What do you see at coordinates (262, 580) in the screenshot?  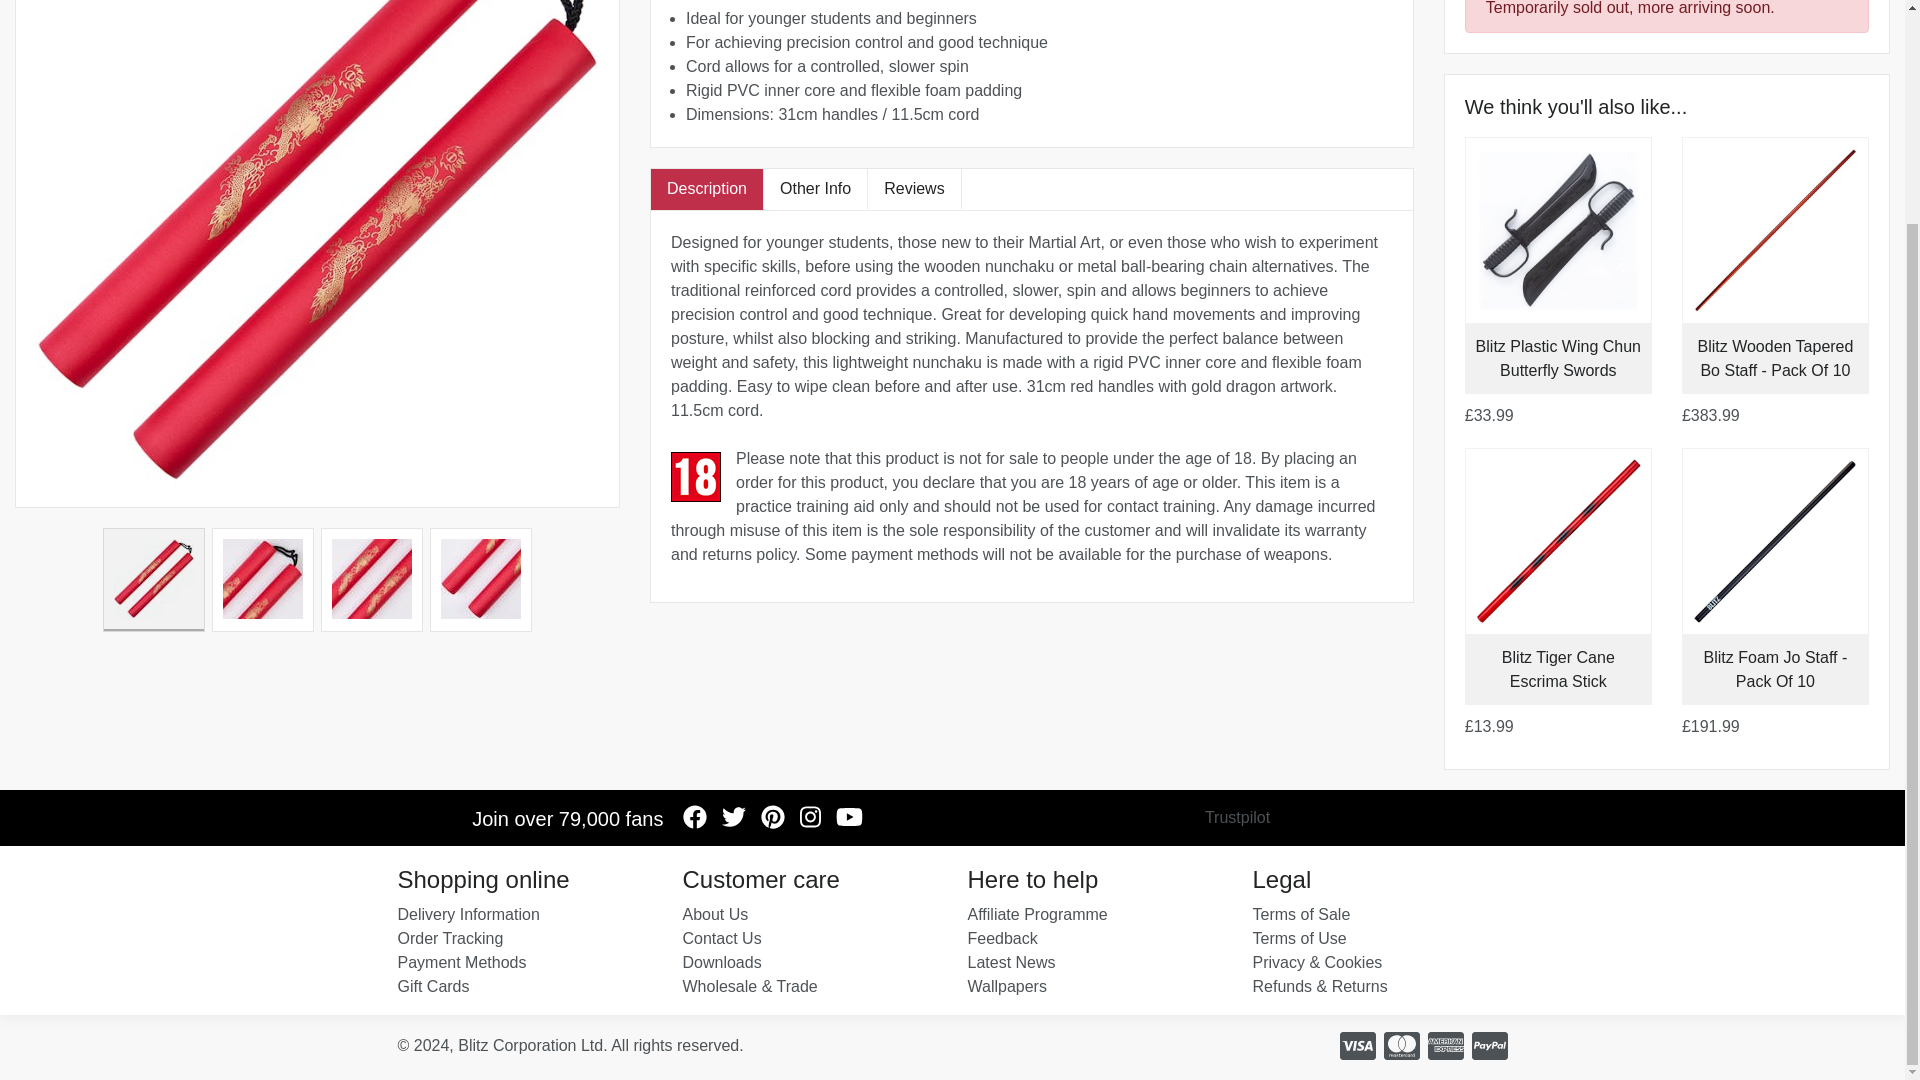 I see `Blitz Red Foam Cord Nunchaku - Detail 1` at bounding box center [262, 580].